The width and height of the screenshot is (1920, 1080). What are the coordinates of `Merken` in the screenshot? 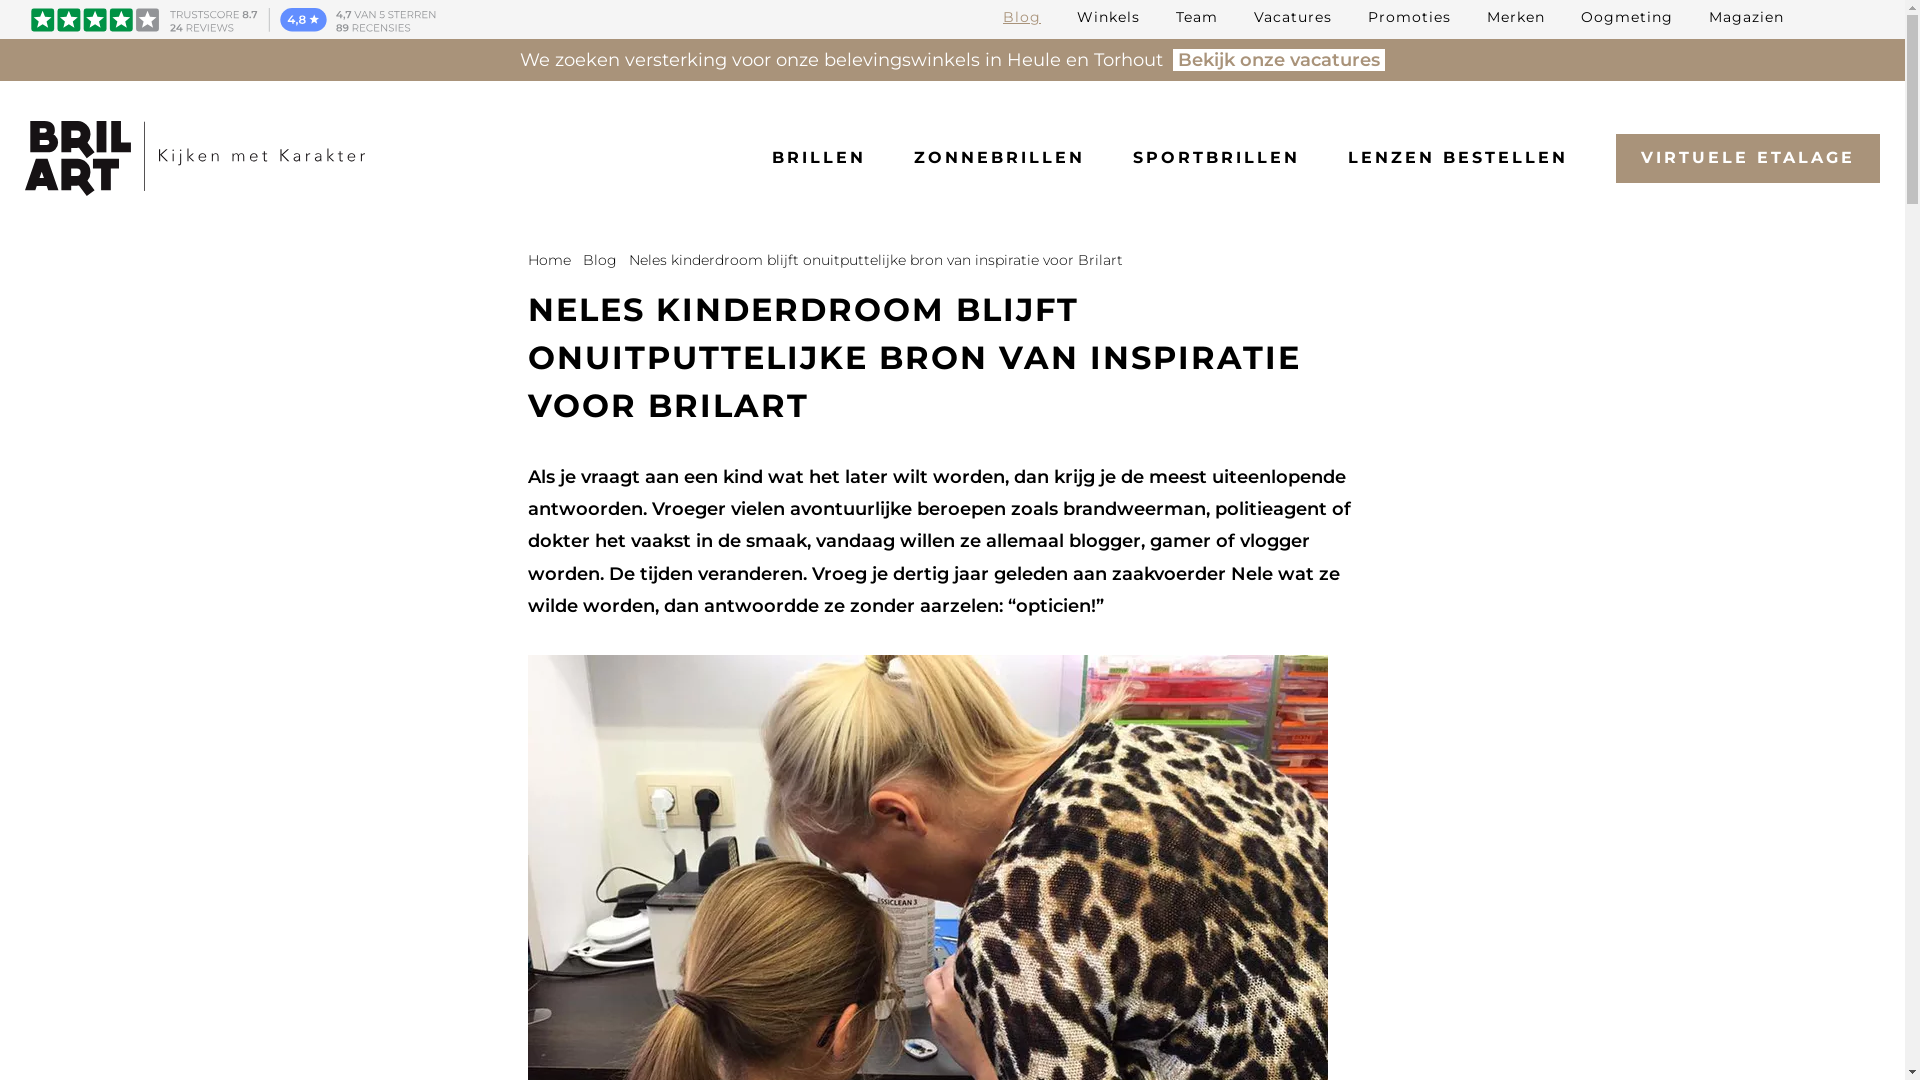 It's located at (1516, 17).